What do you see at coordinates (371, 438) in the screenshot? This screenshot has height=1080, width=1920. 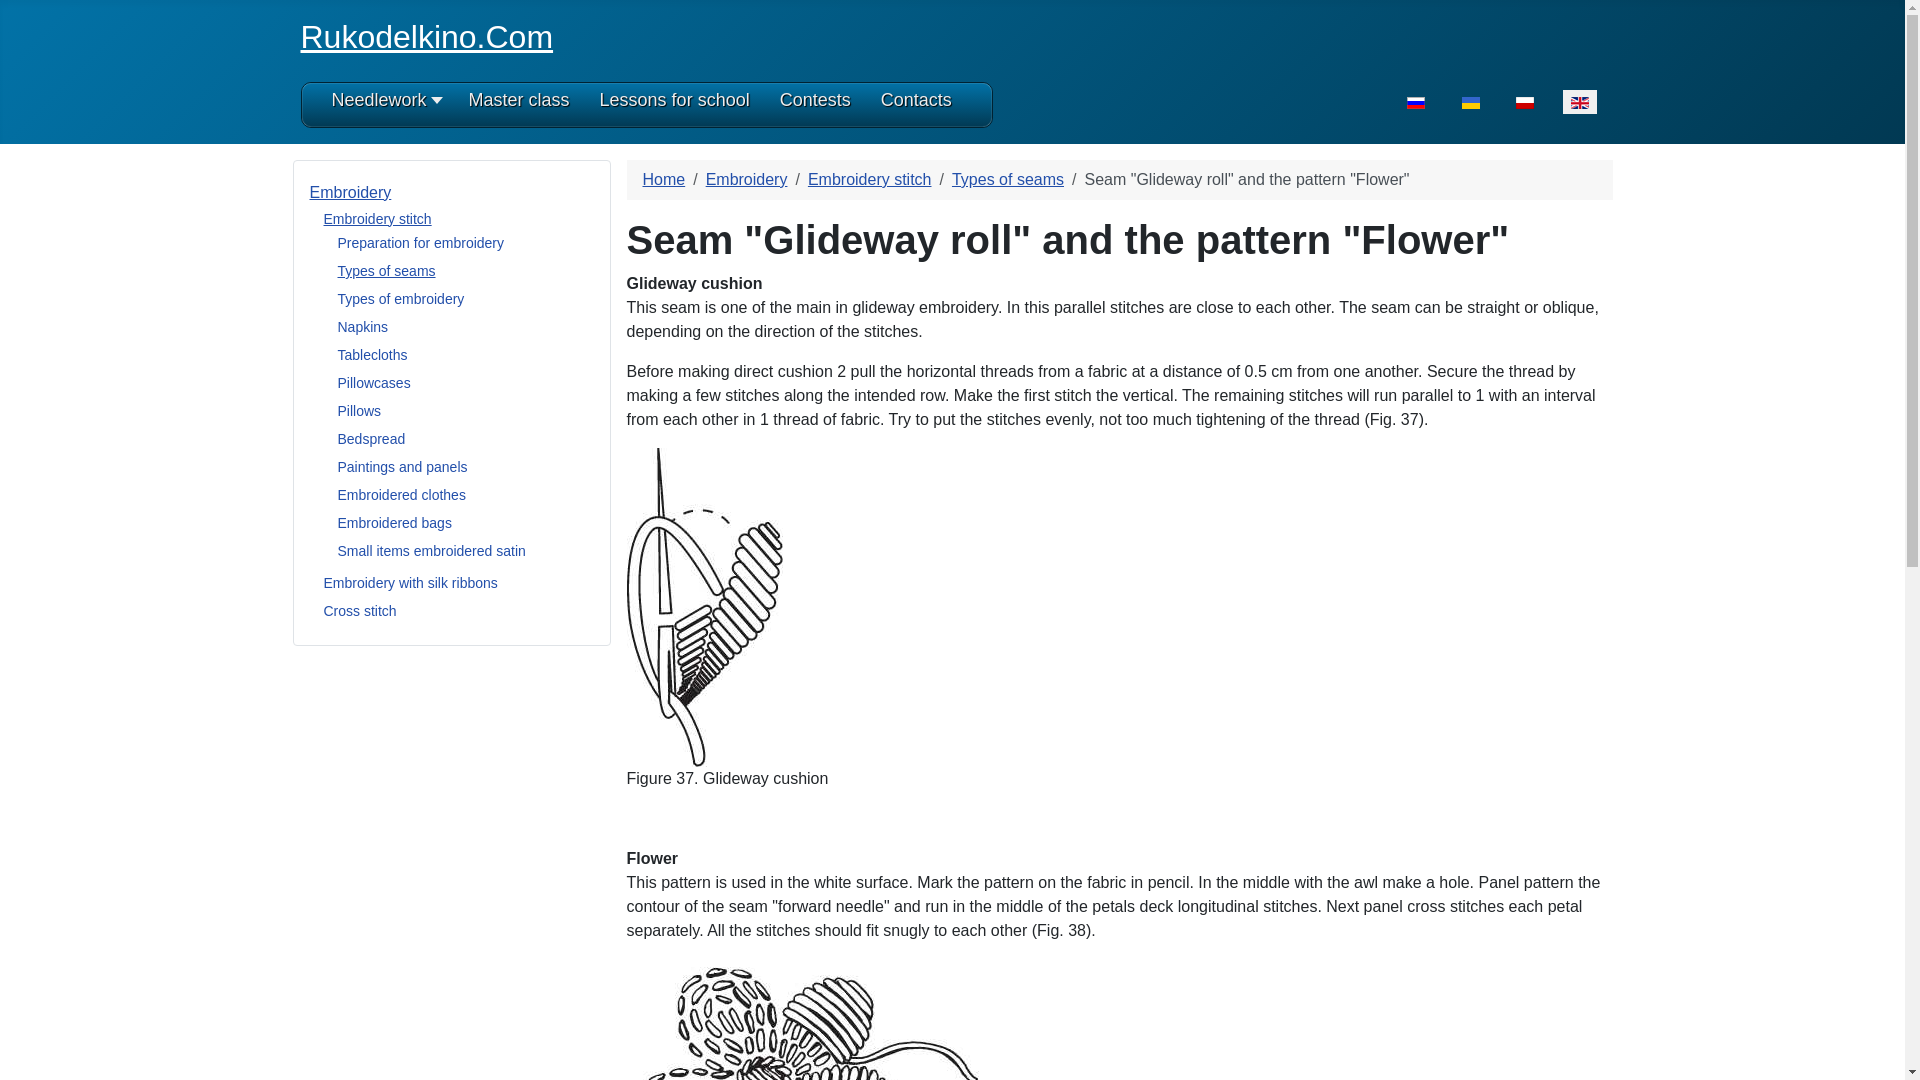 I see `Bedspread` at bounding box center [371, 438].